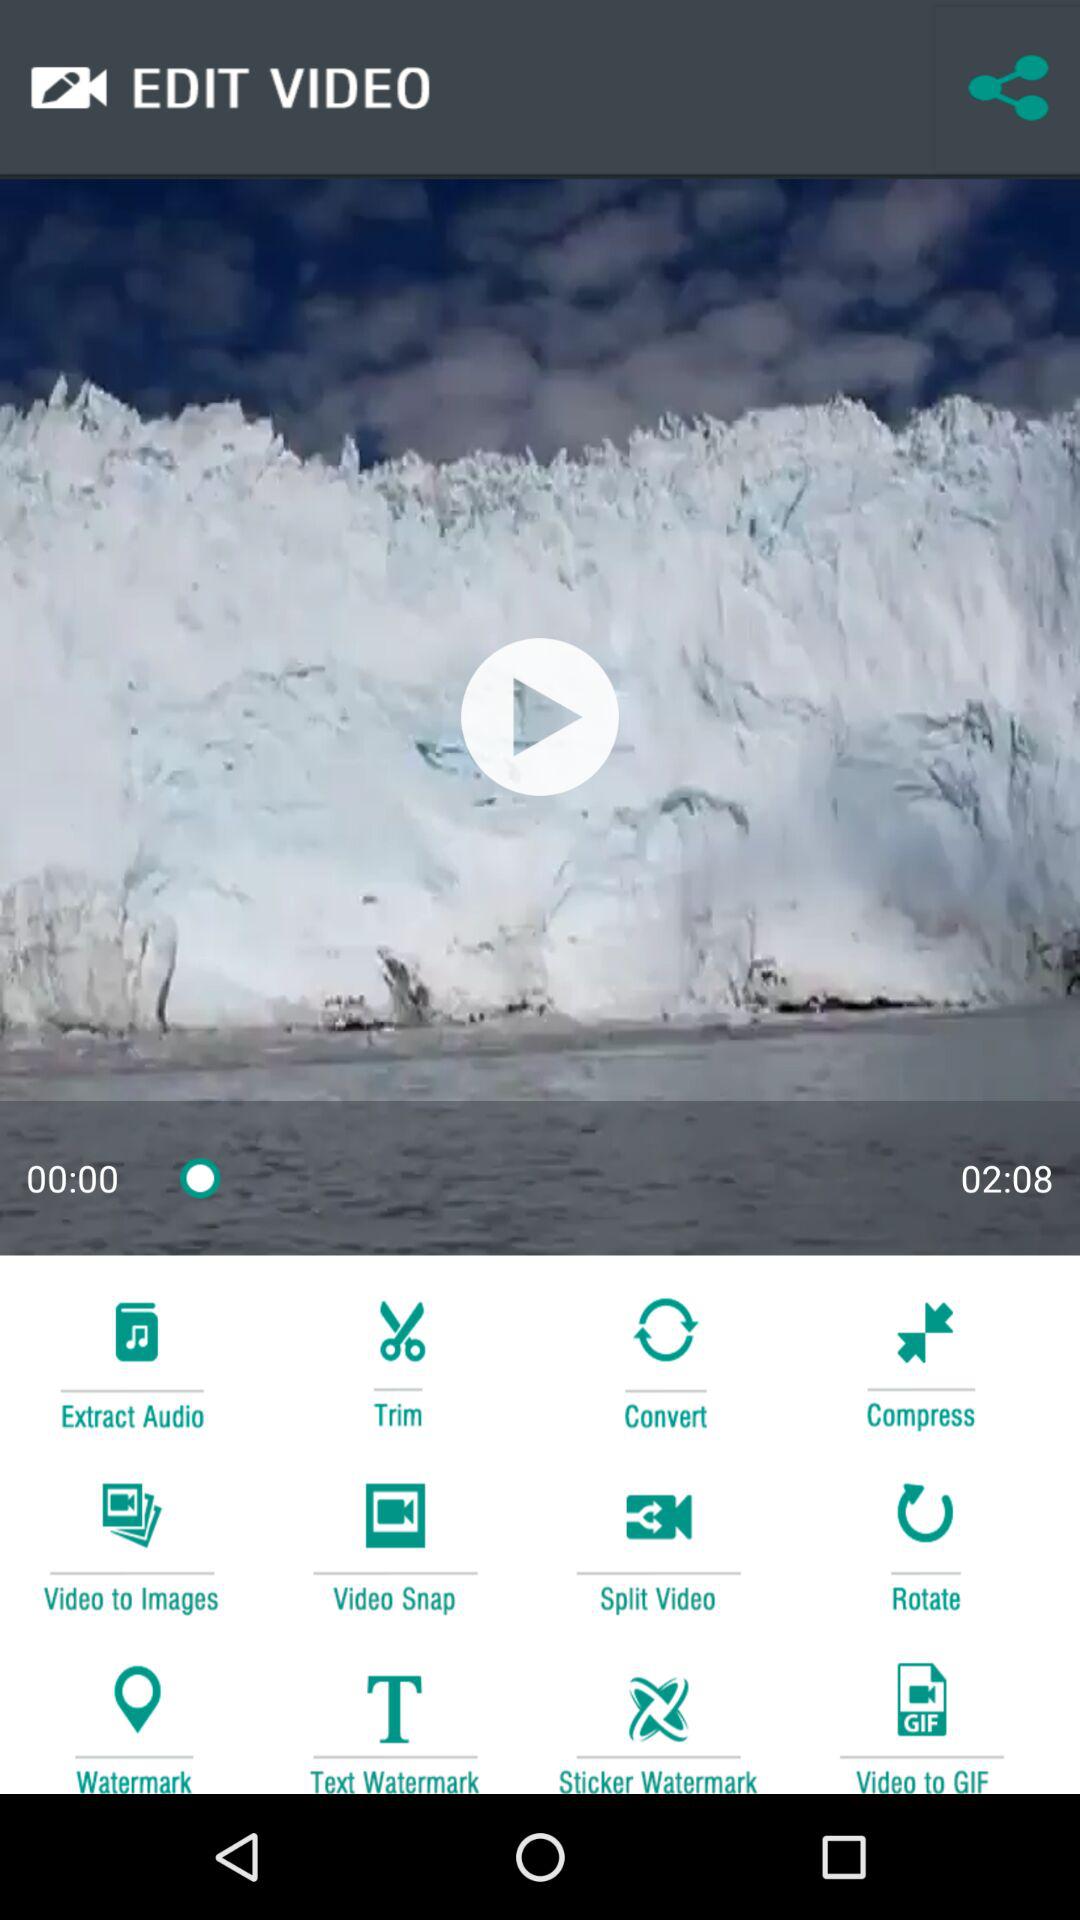 The width and height of the screenshot is (1080, 1920). I want to click on play this video, so click(540, 716).